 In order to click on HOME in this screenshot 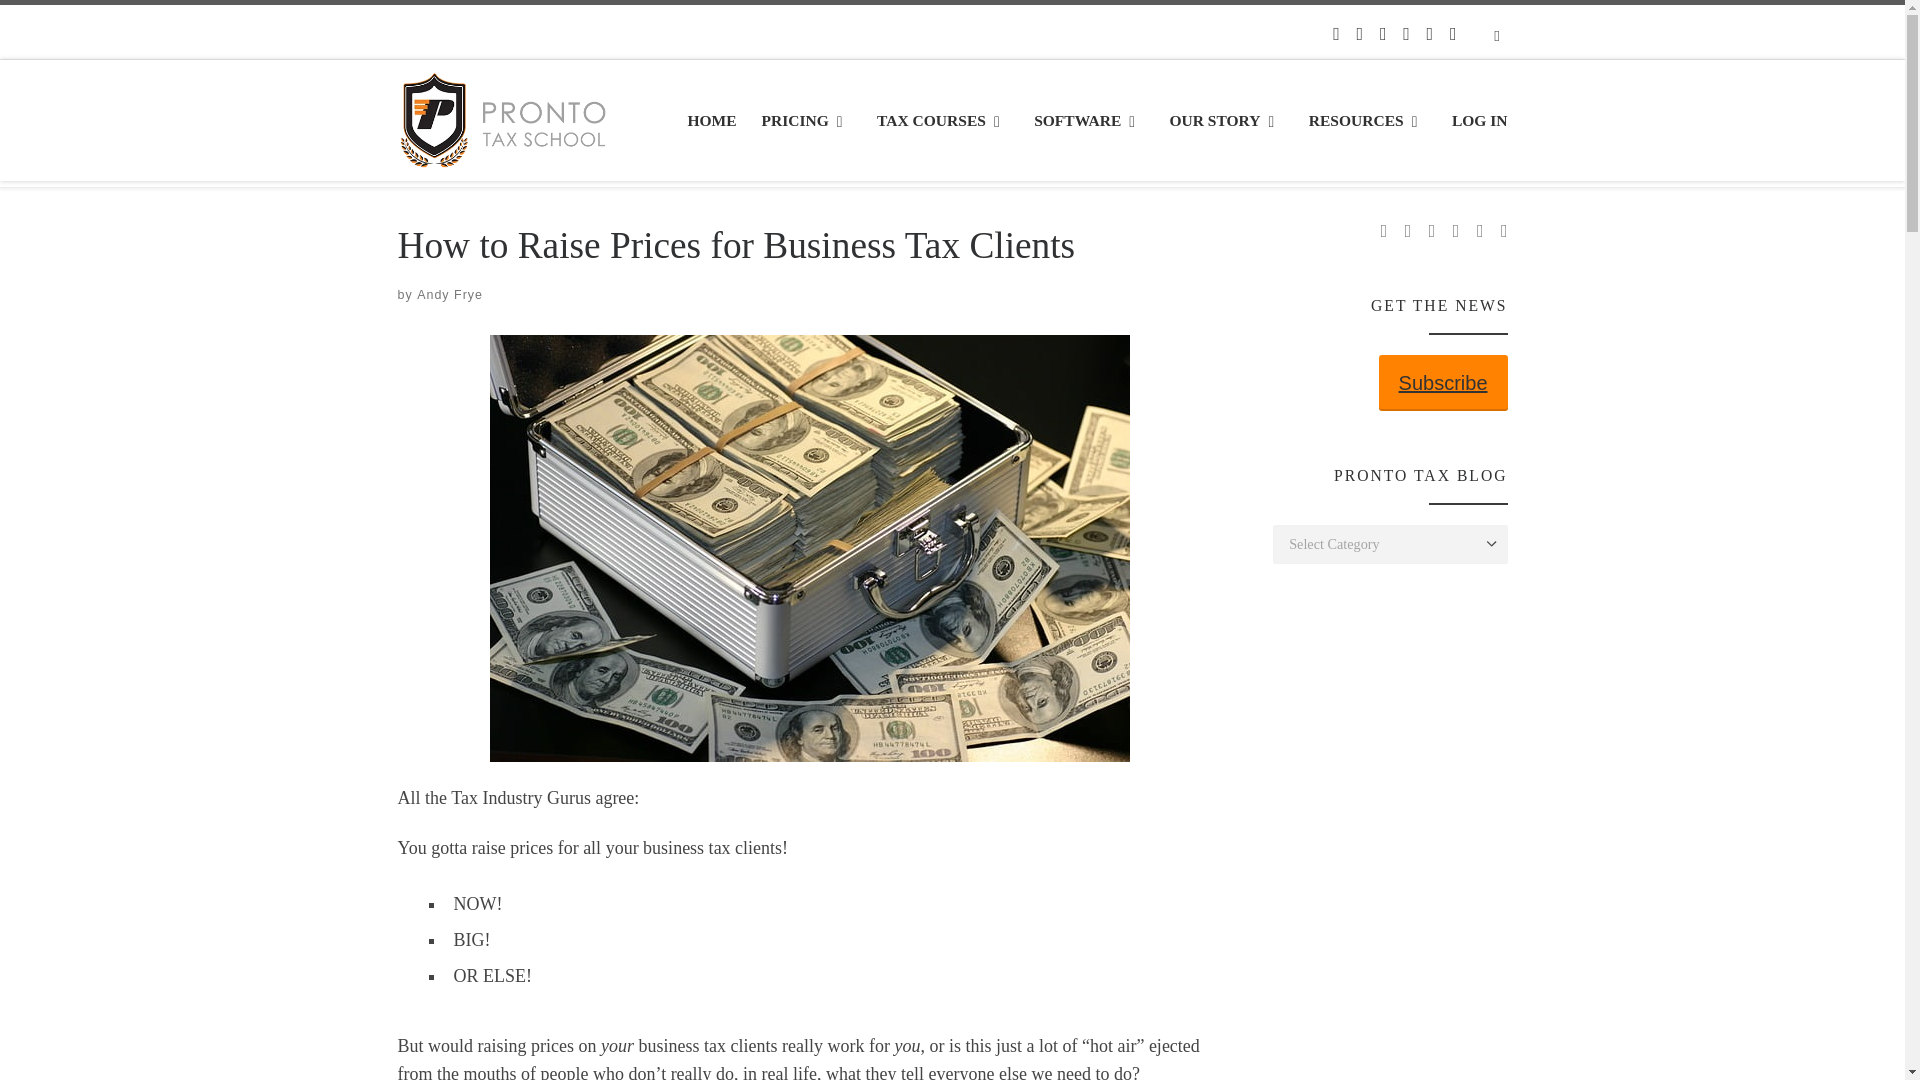, I will do `click(712, 121)`.